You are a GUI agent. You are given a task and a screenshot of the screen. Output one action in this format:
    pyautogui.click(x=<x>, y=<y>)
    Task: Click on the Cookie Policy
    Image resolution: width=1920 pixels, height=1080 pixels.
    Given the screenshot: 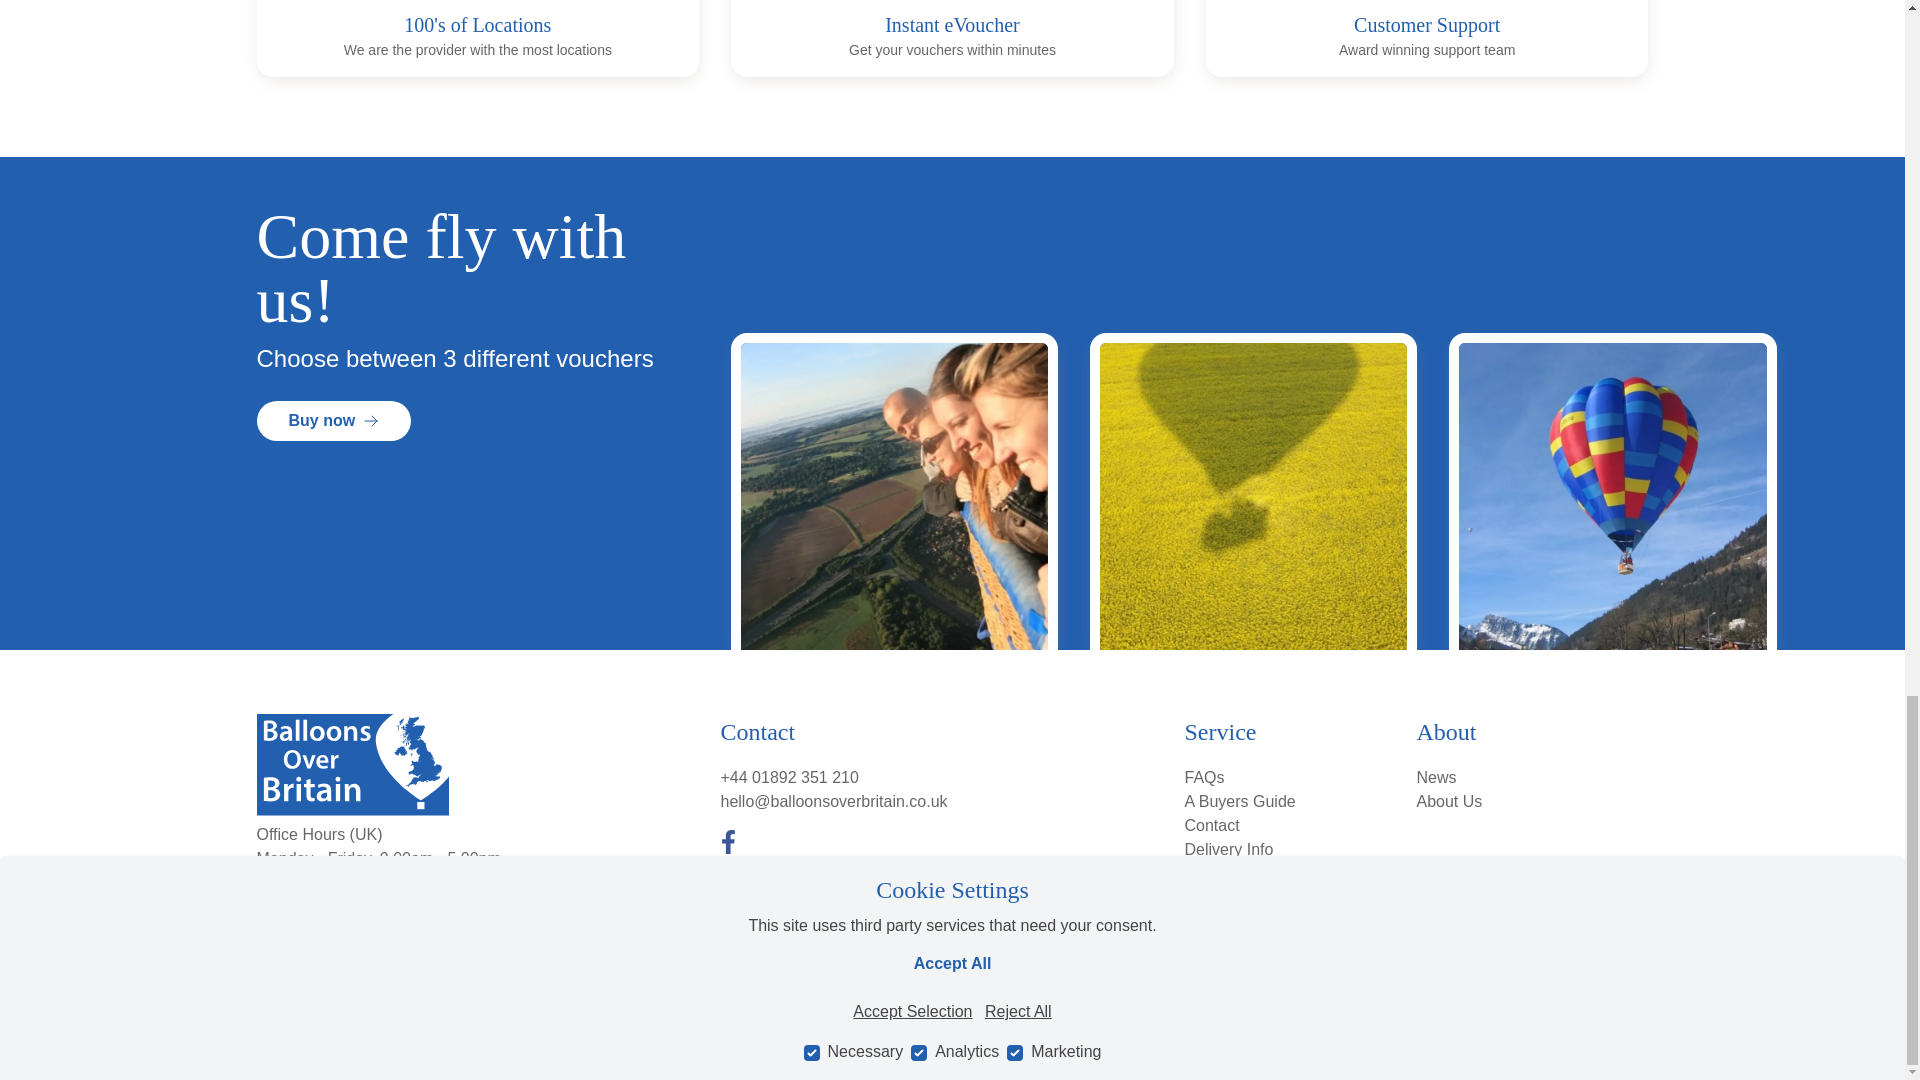 What is the action you would take?
    pyautogui.click(x=1606, y=983)
    